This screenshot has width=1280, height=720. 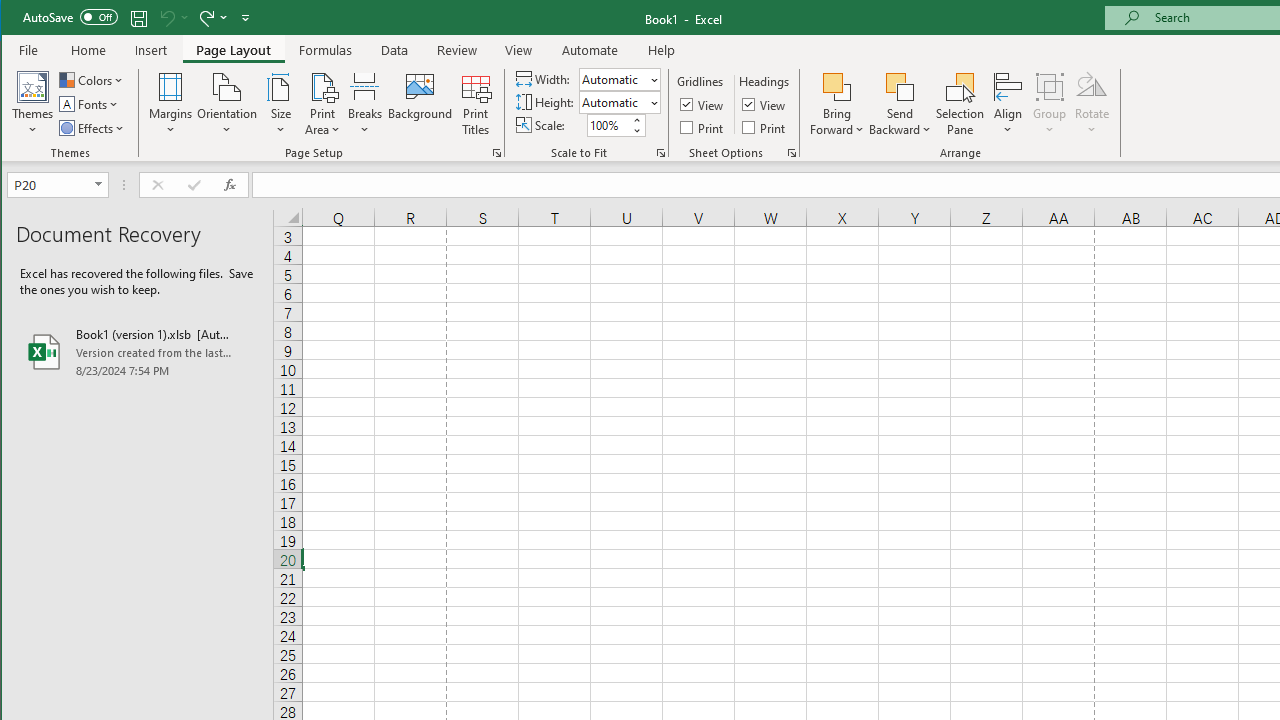 I want to click on Bring Forward, so click(x=836, y=104).